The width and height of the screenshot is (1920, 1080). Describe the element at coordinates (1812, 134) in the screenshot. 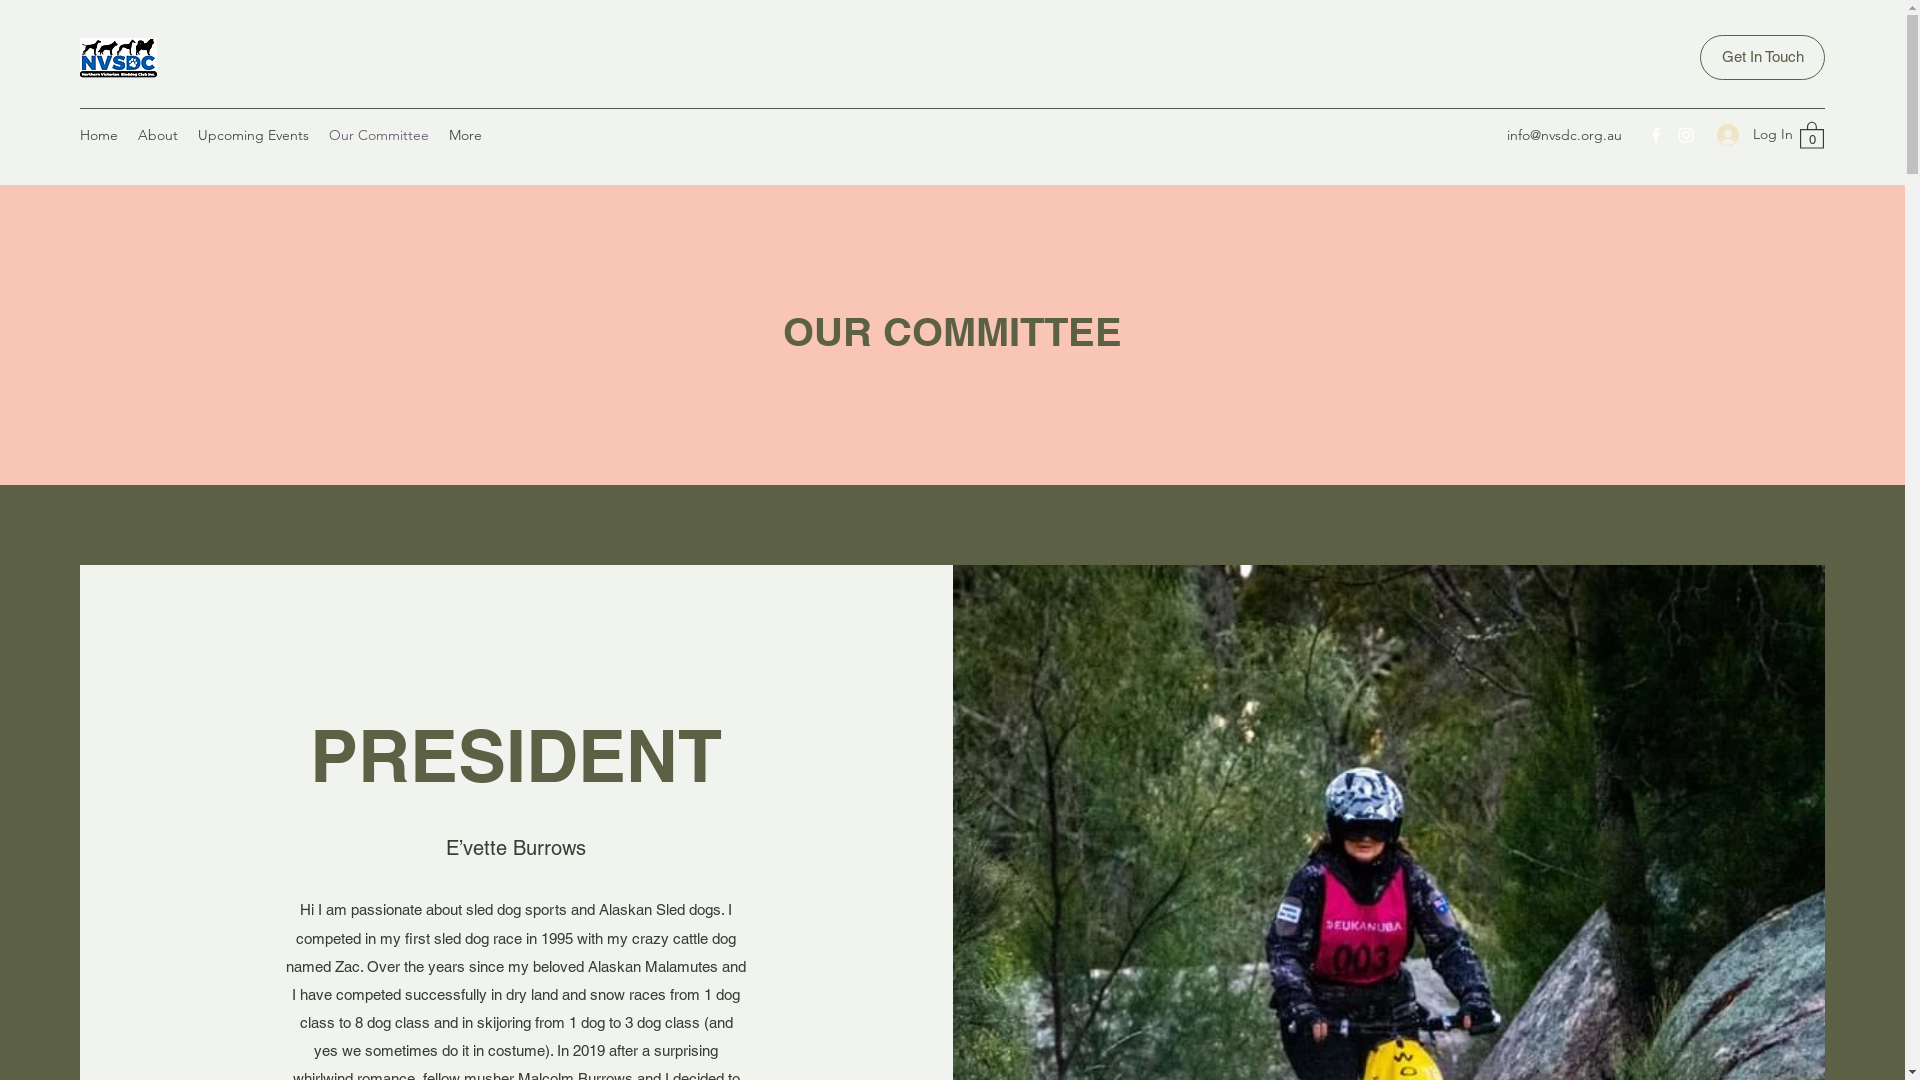

I see `0` at that location.